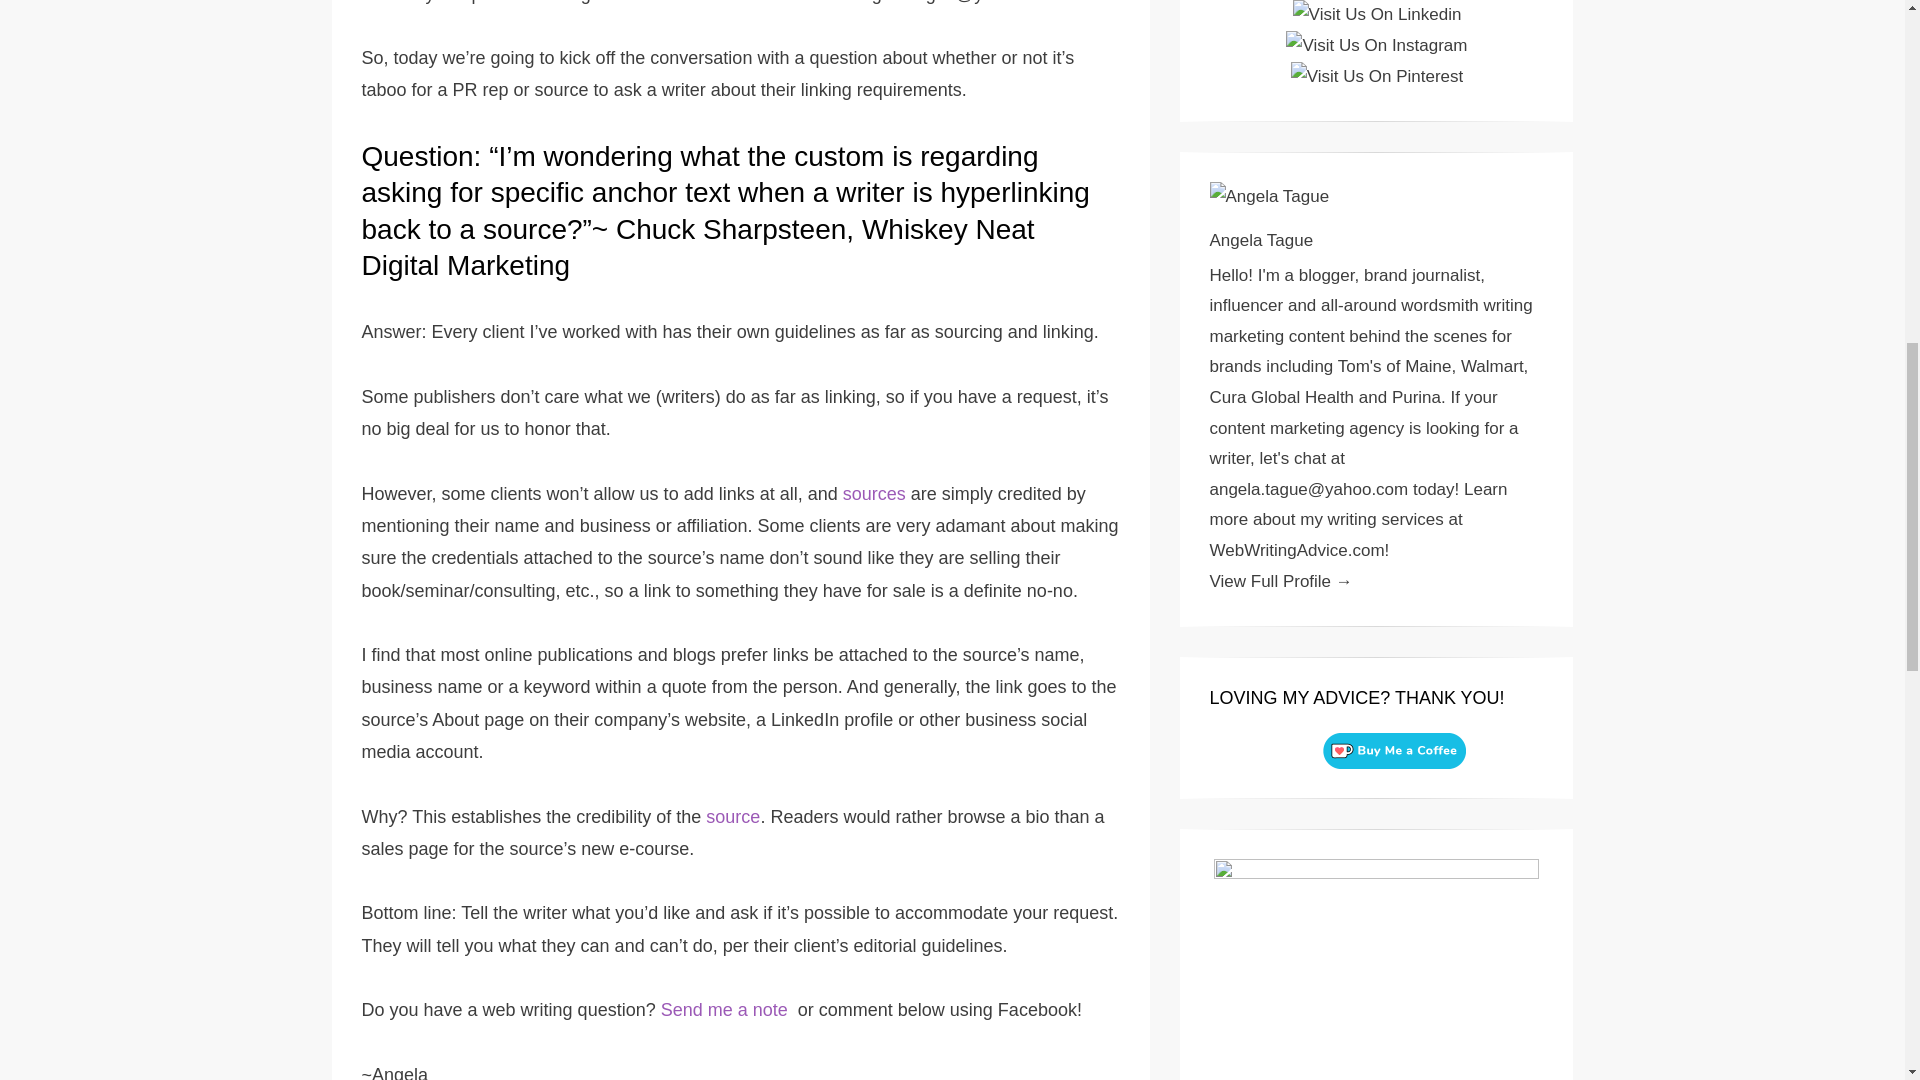 Image resolution: width=1920 pixels, height=1080 pixels. What do you see at coordinates (733, 816) in the screenshot?
I see `source` at bounding box center [733, 816].